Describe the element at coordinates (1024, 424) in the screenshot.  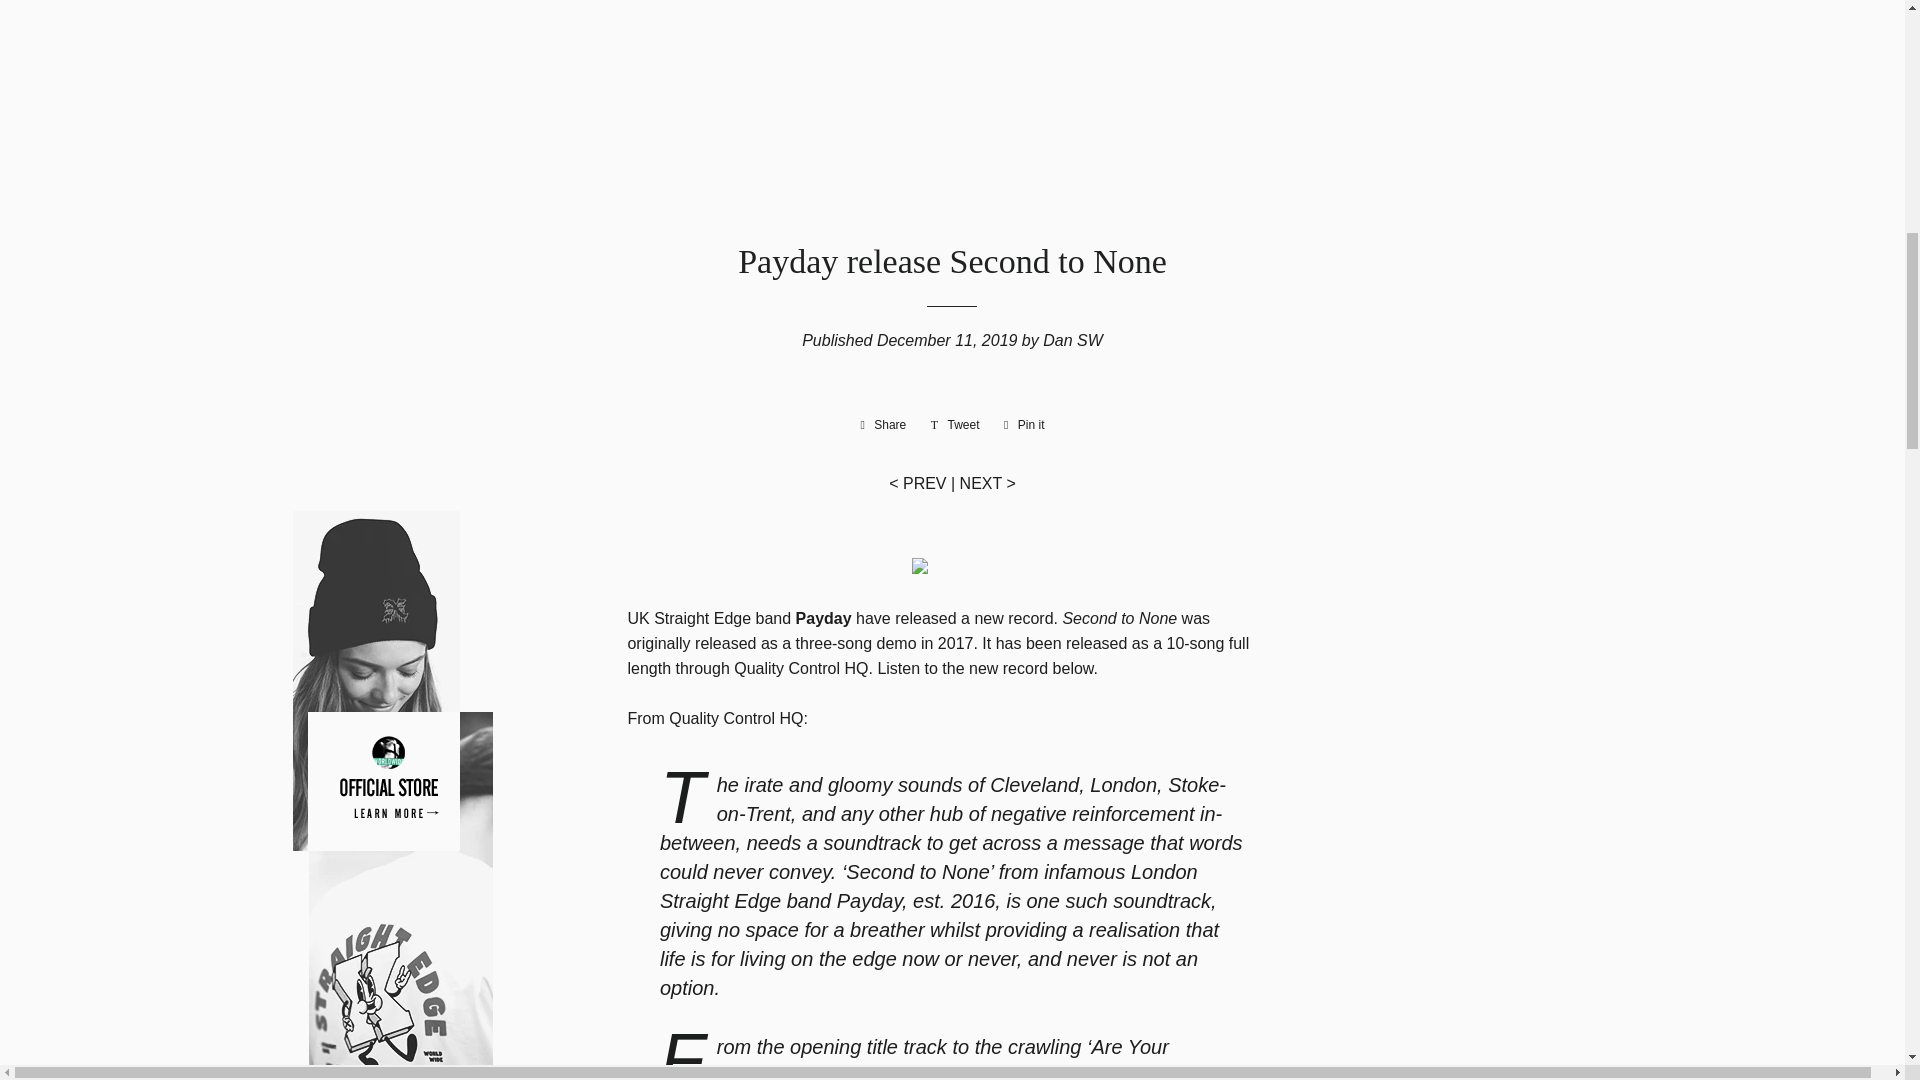
I see `Pin on Pinterest` at that location.